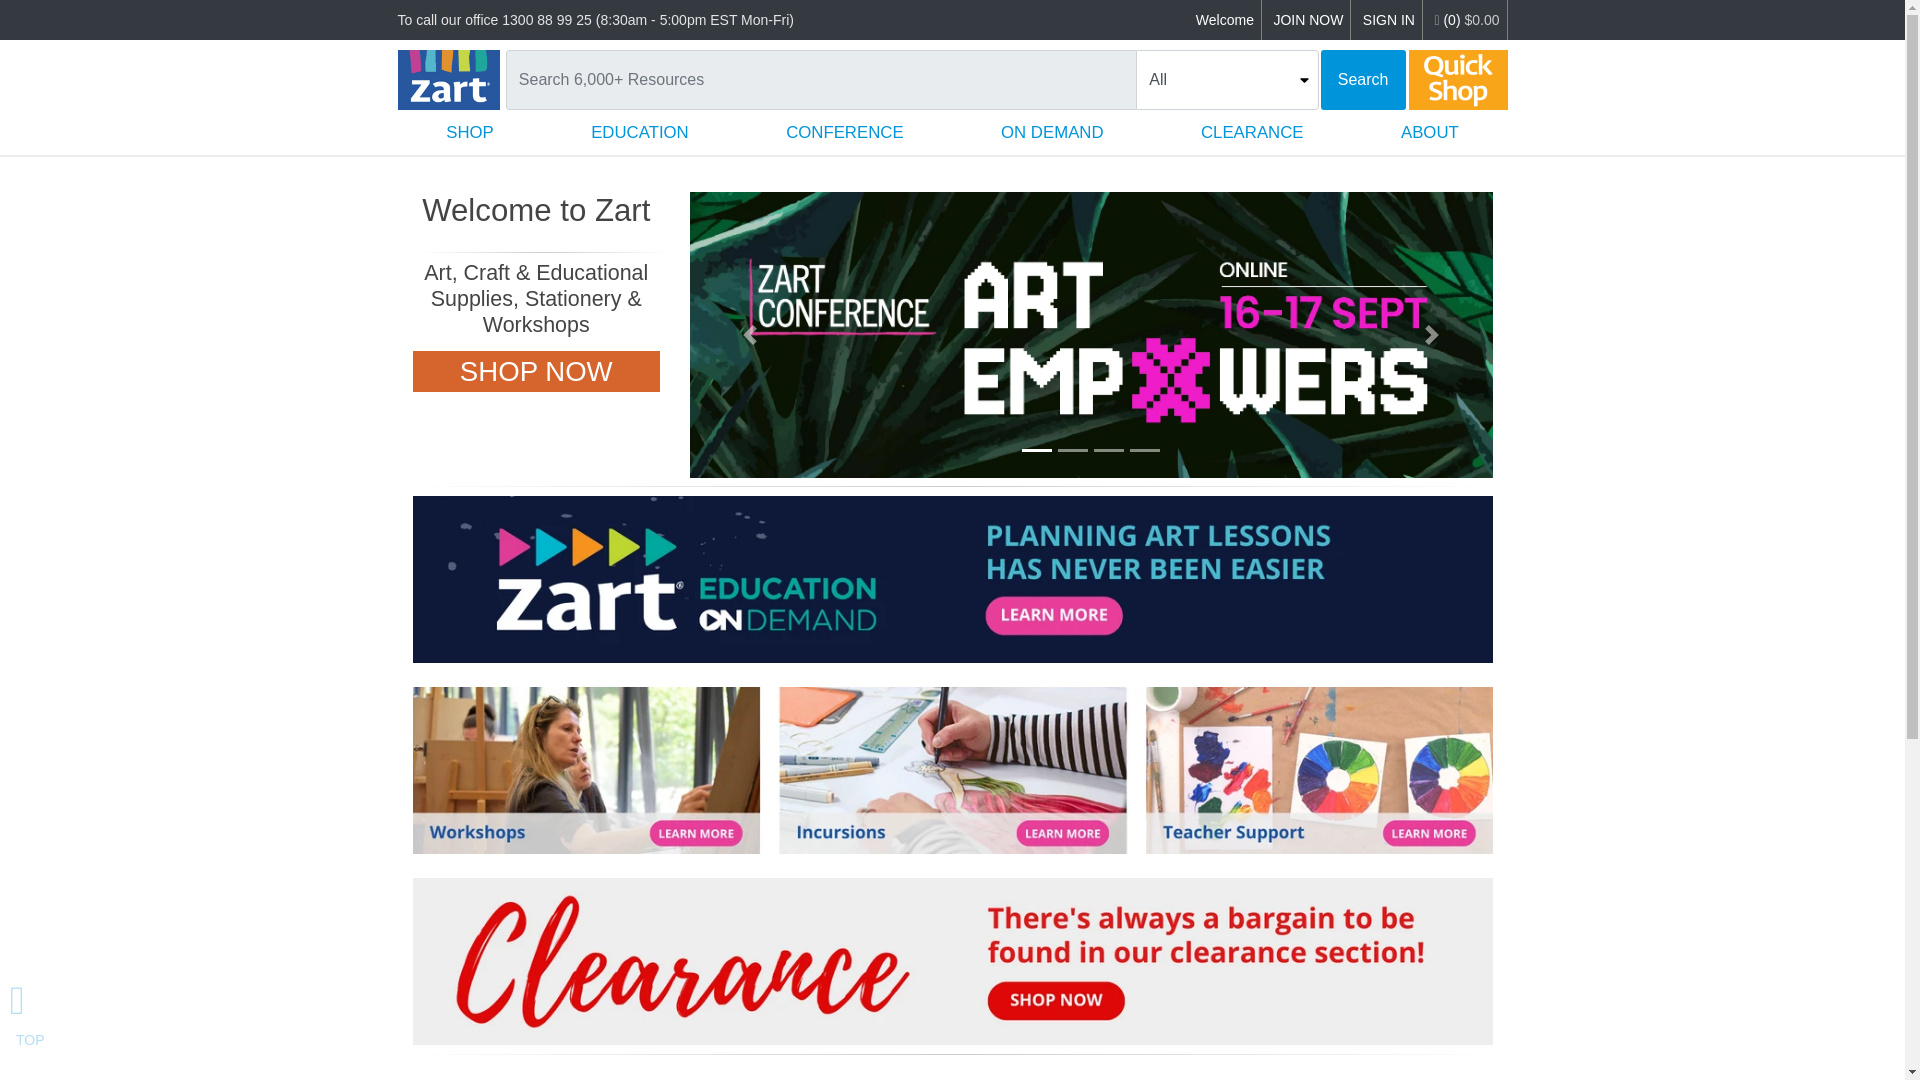 The height and width of the screenshot is (1080, 1920). Describe the element at coordinates (1389, 20) in the screenshot. I see `SIGN IN` at that location.